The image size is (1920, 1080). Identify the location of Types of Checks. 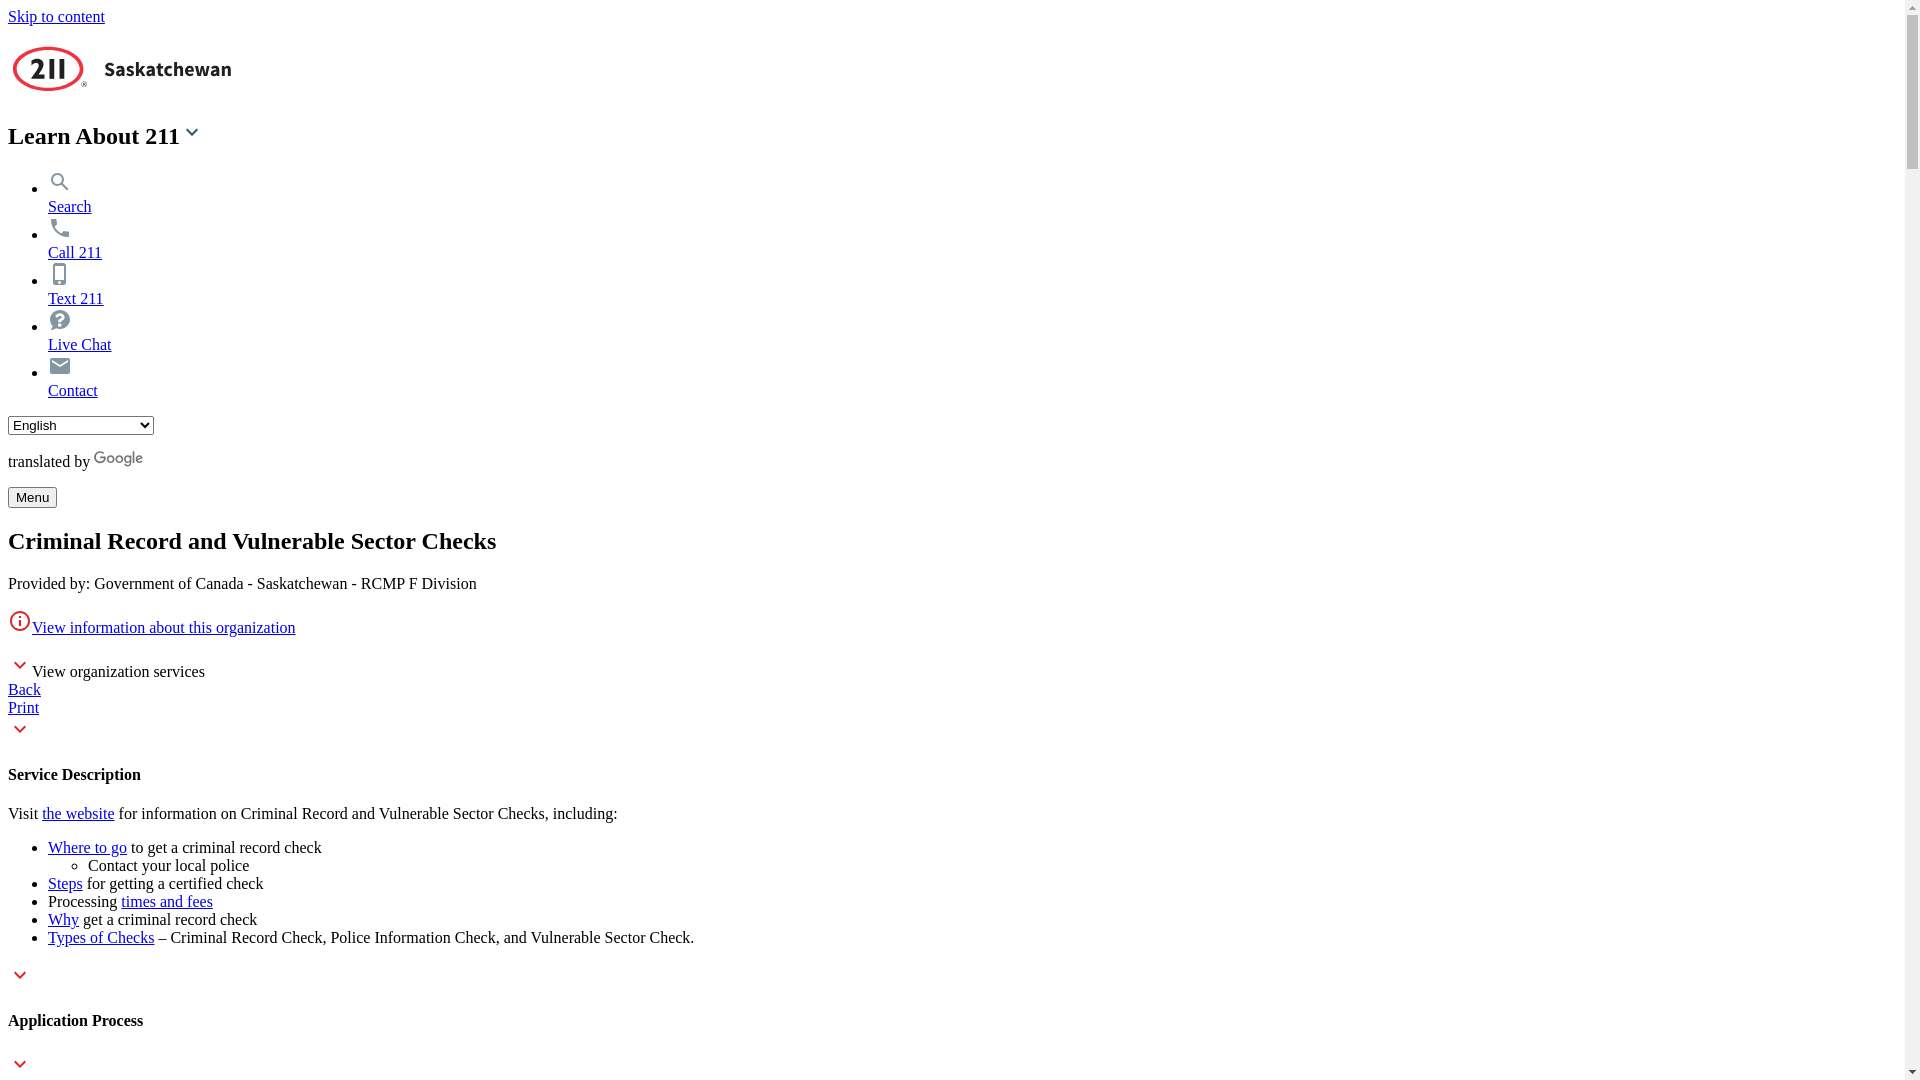
(101, 938).